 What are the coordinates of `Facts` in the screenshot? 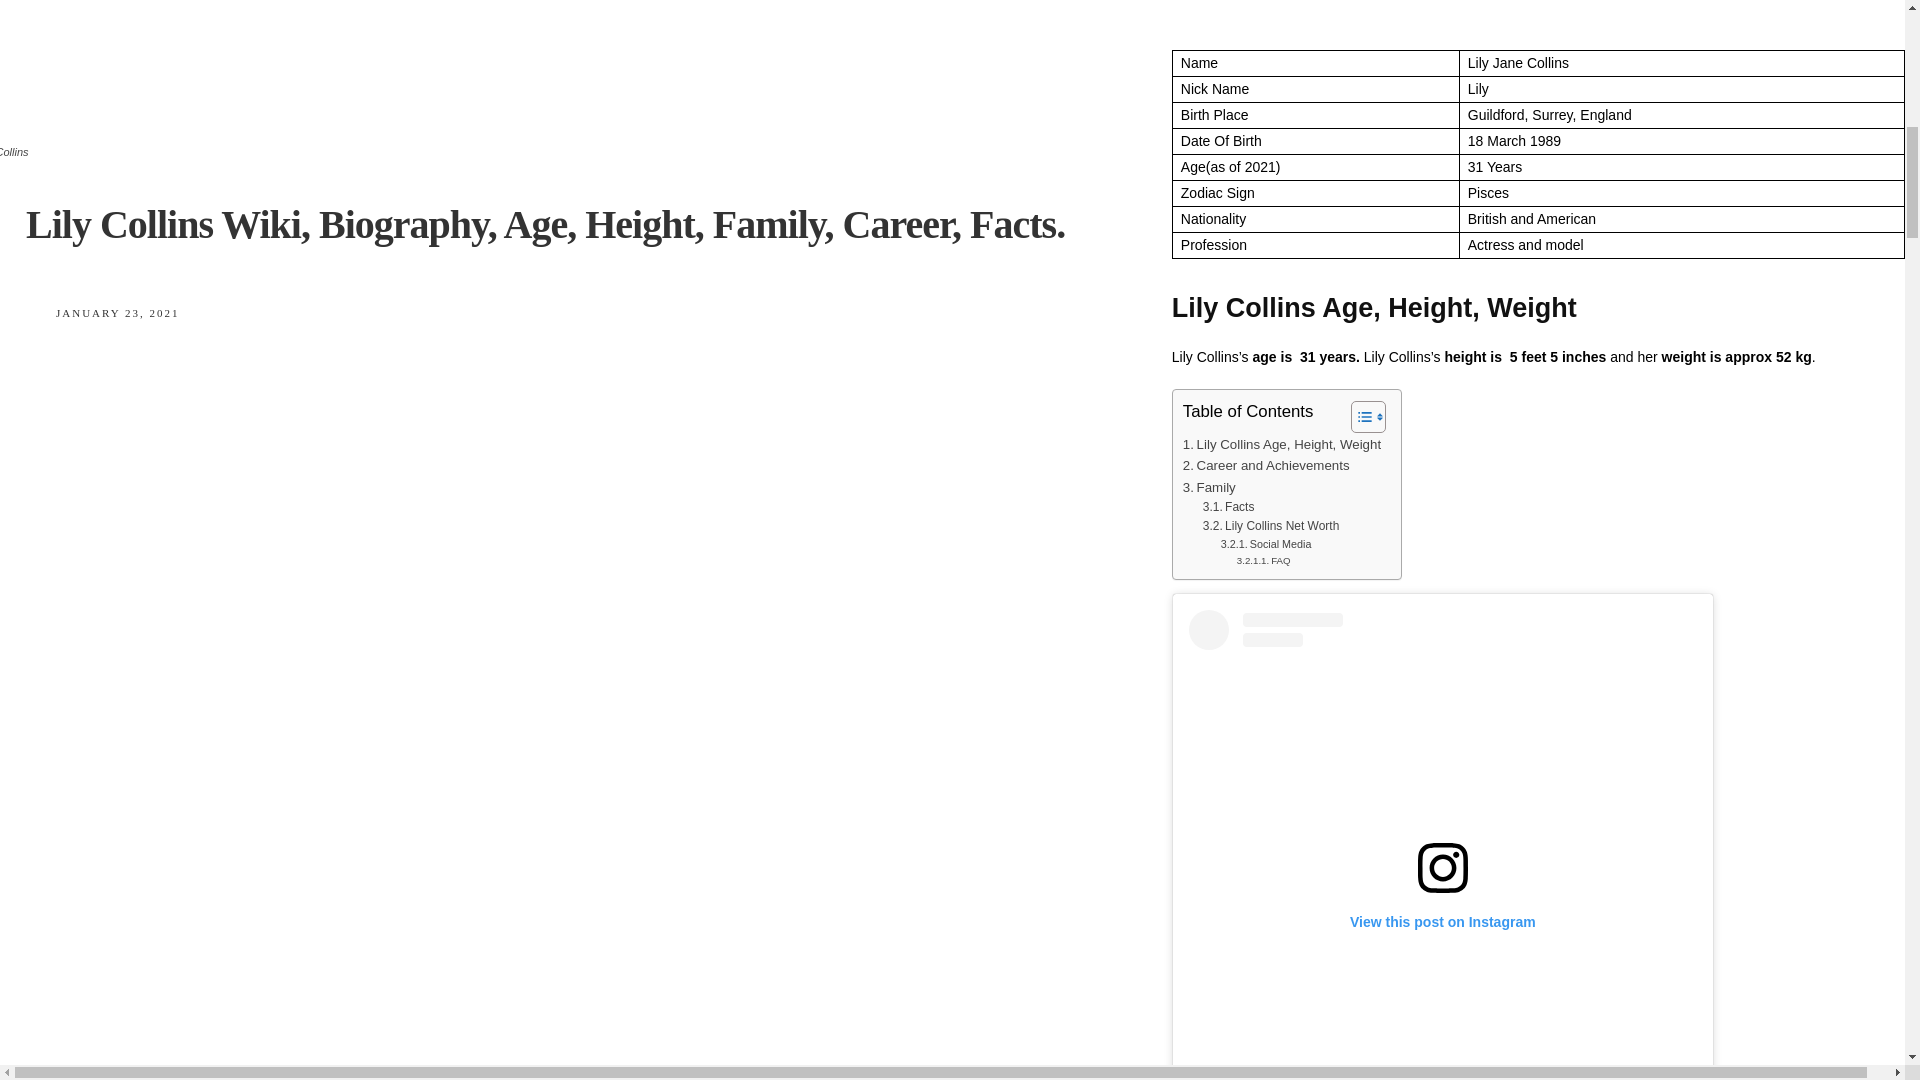 It's located at (1229, 507).